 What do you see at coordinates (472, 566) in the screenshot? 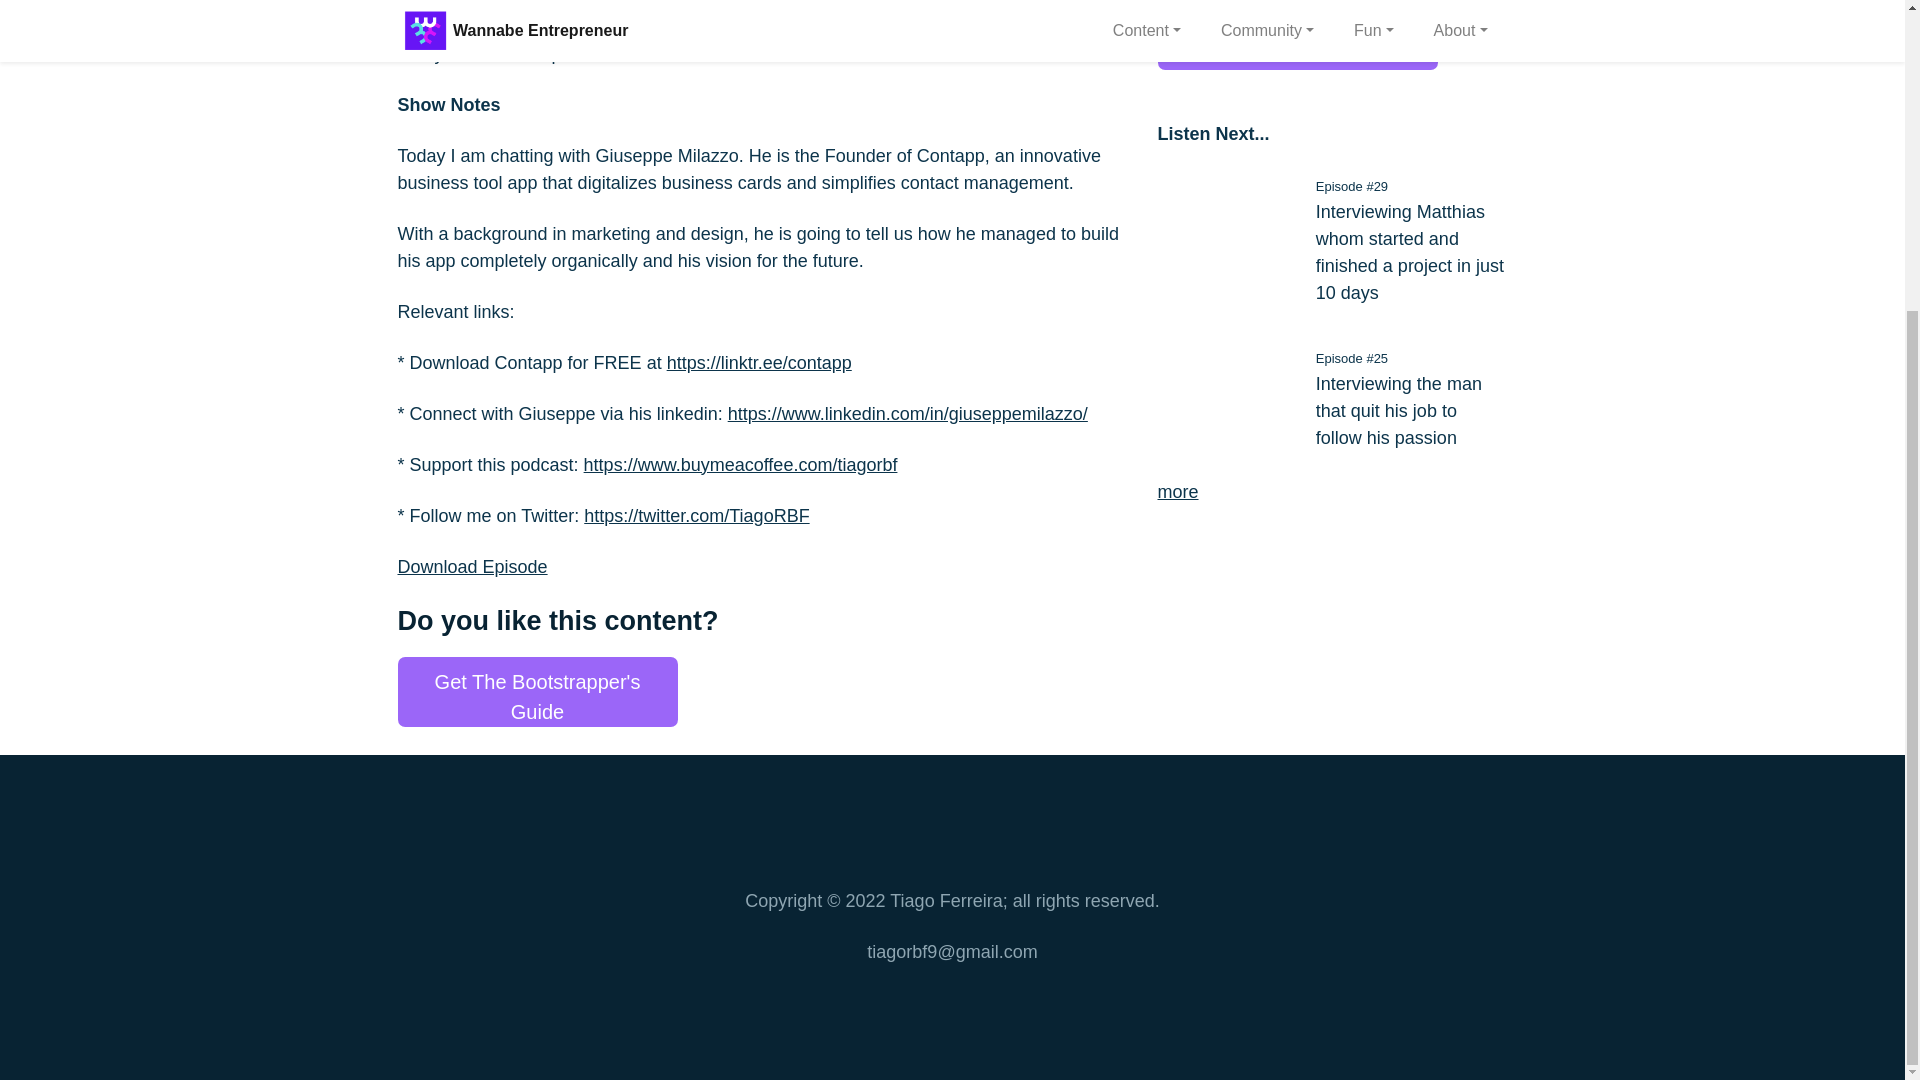
I see `Download Episode` at bounding box center [472, 566].